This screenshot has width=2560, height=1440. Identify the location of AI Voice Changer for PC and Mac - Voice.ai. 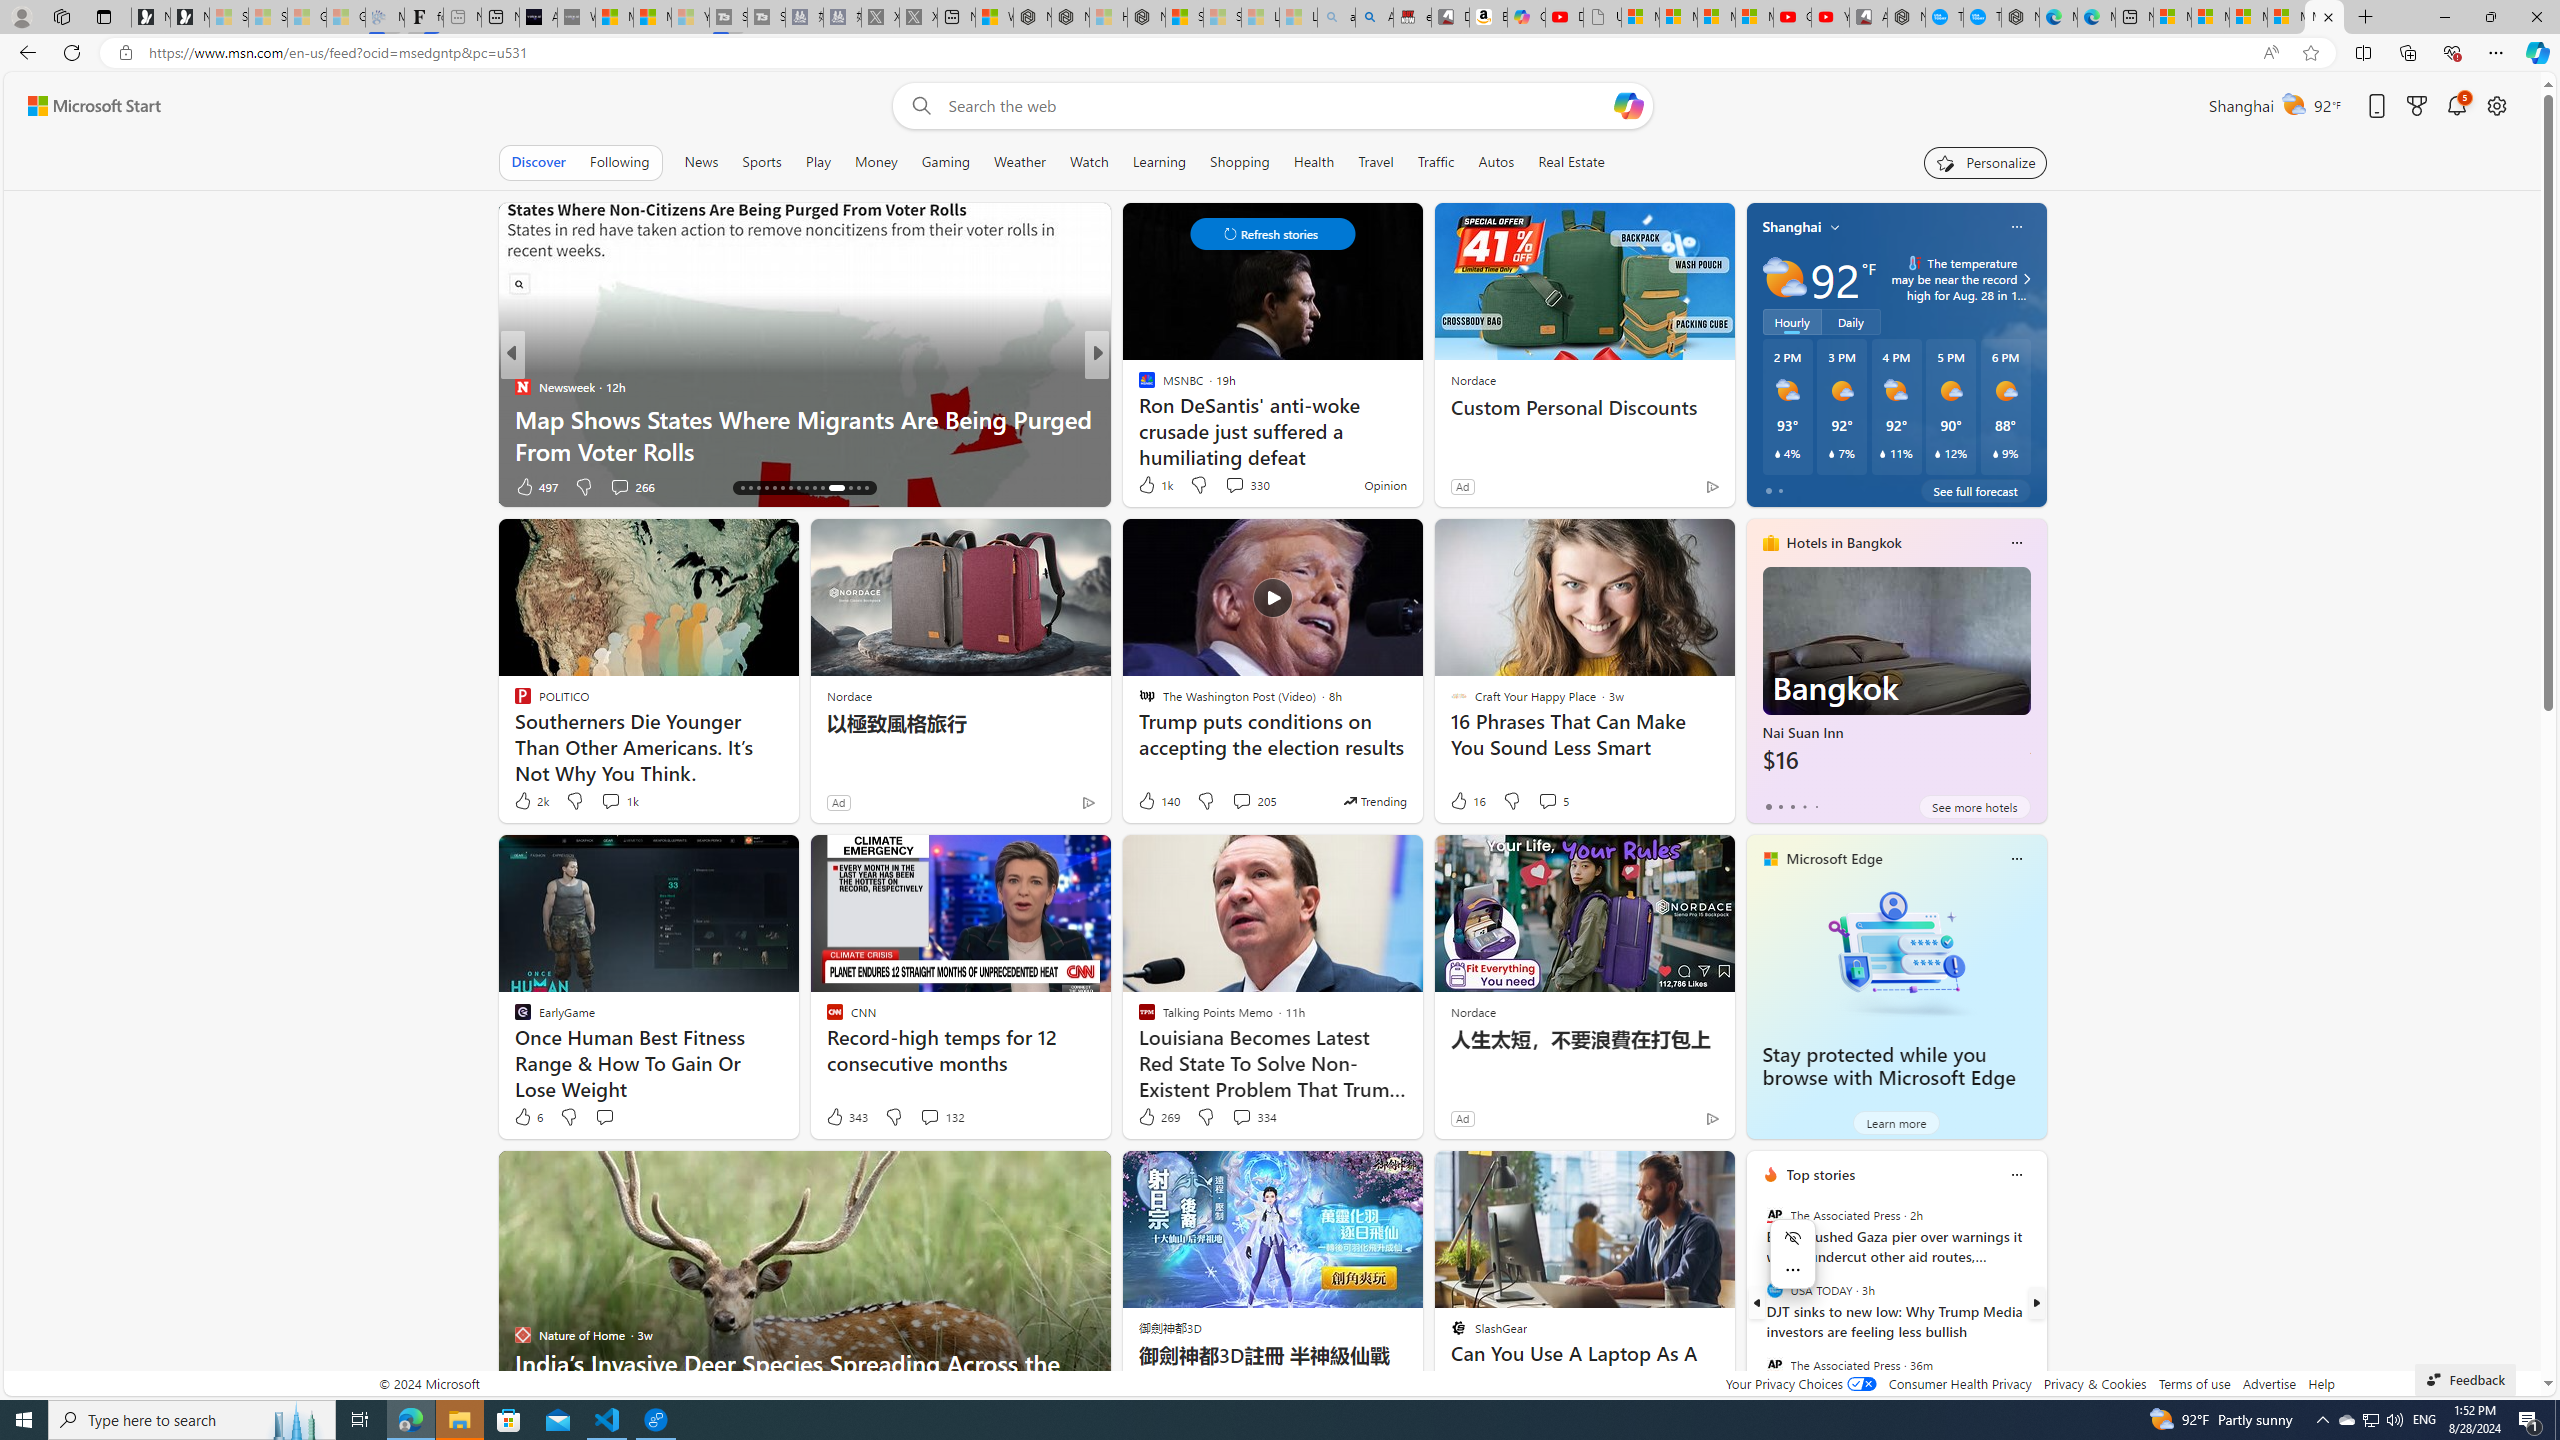
(538, 17).